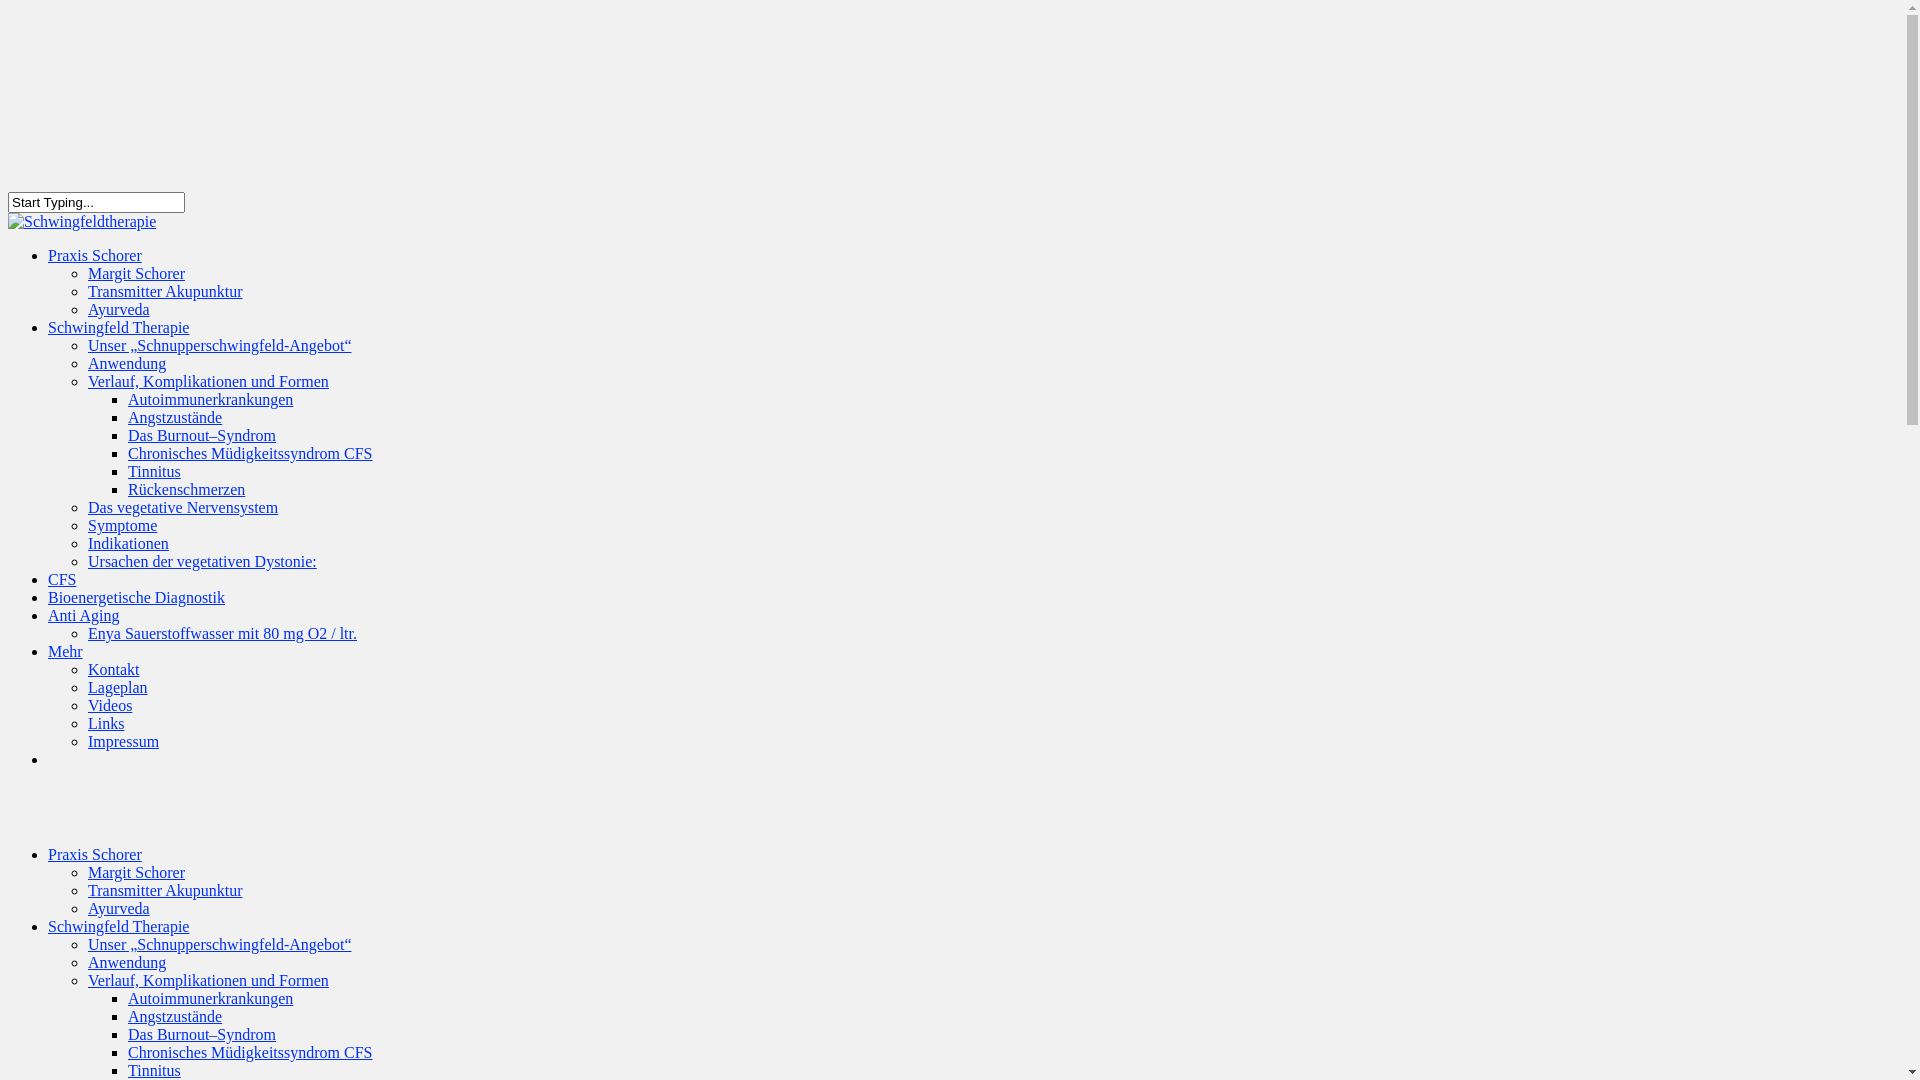 The height and width of the screenshot is (1080, 1920). I want to click on Indikationen, so click(128, 544).